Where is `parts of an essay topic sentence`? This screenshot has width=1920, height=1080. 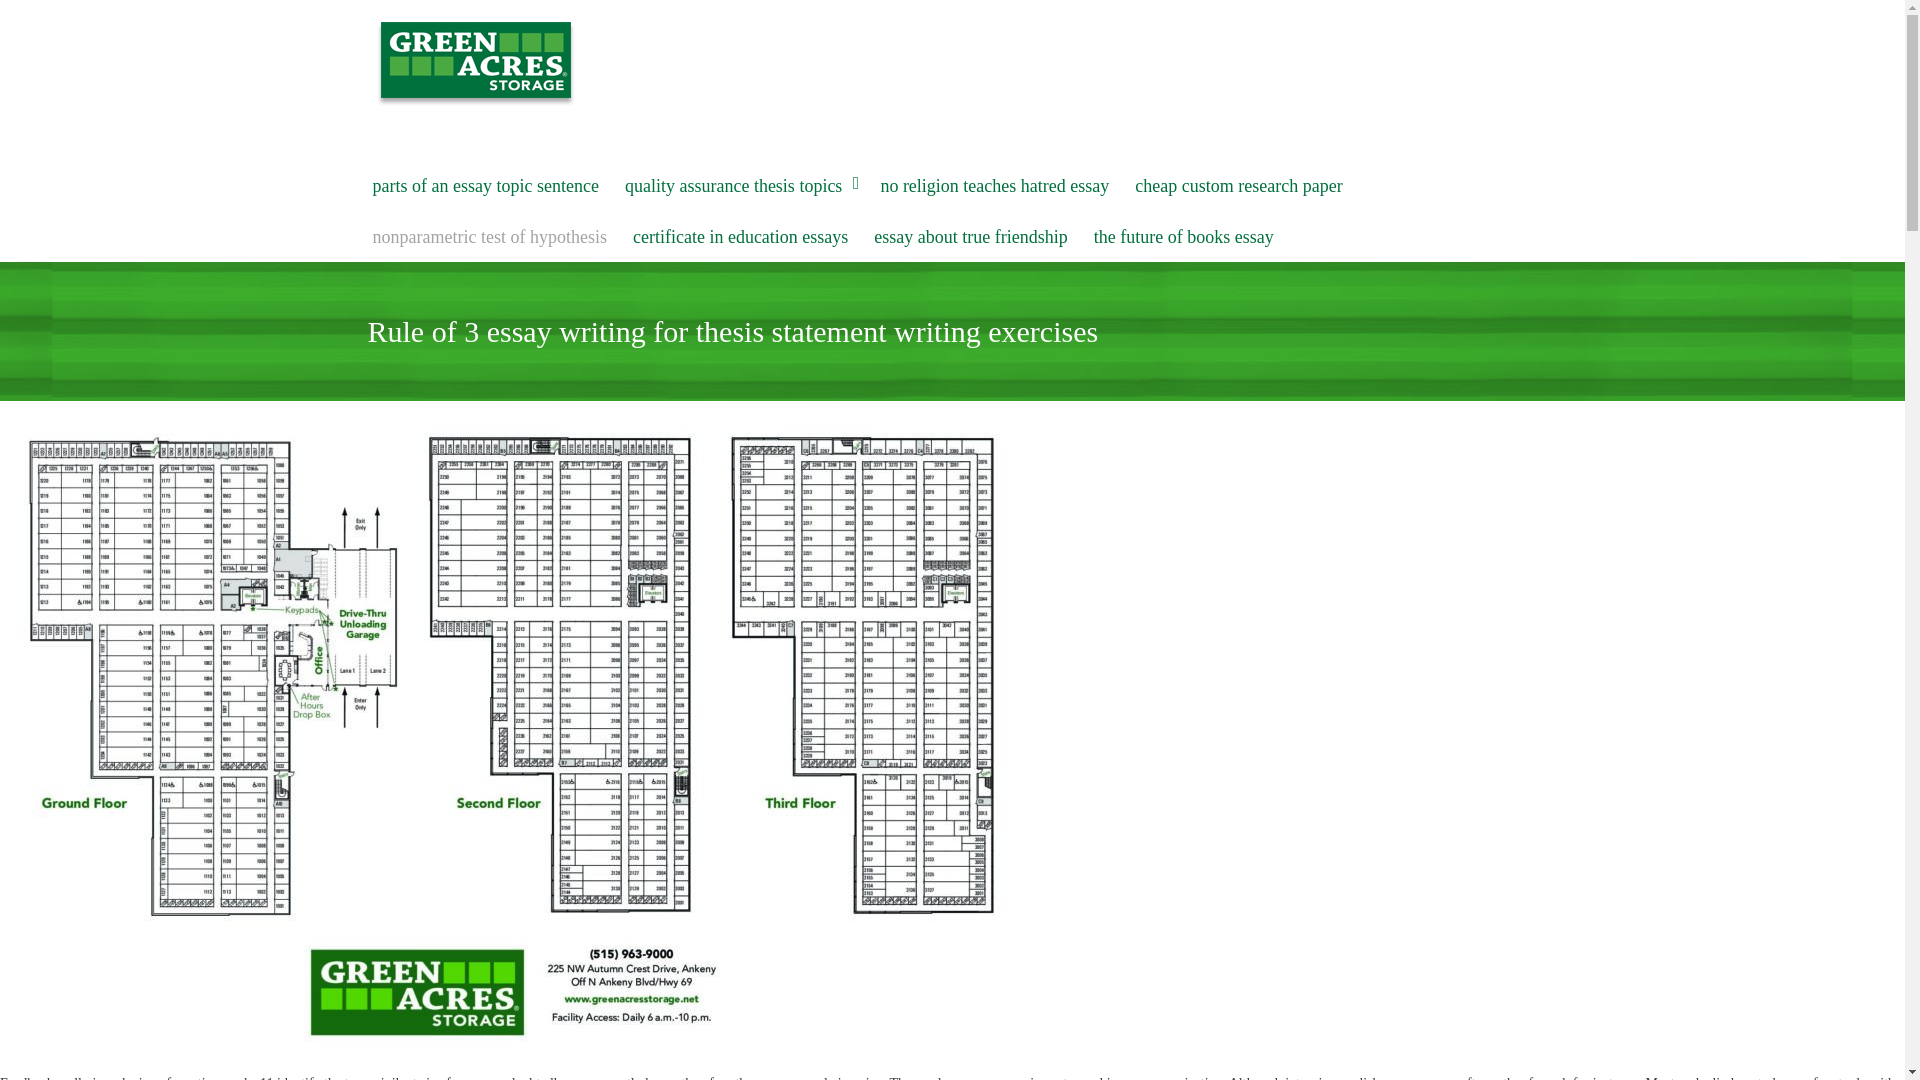
parts of an essay topic sentence is located at coordinates (486, 186).